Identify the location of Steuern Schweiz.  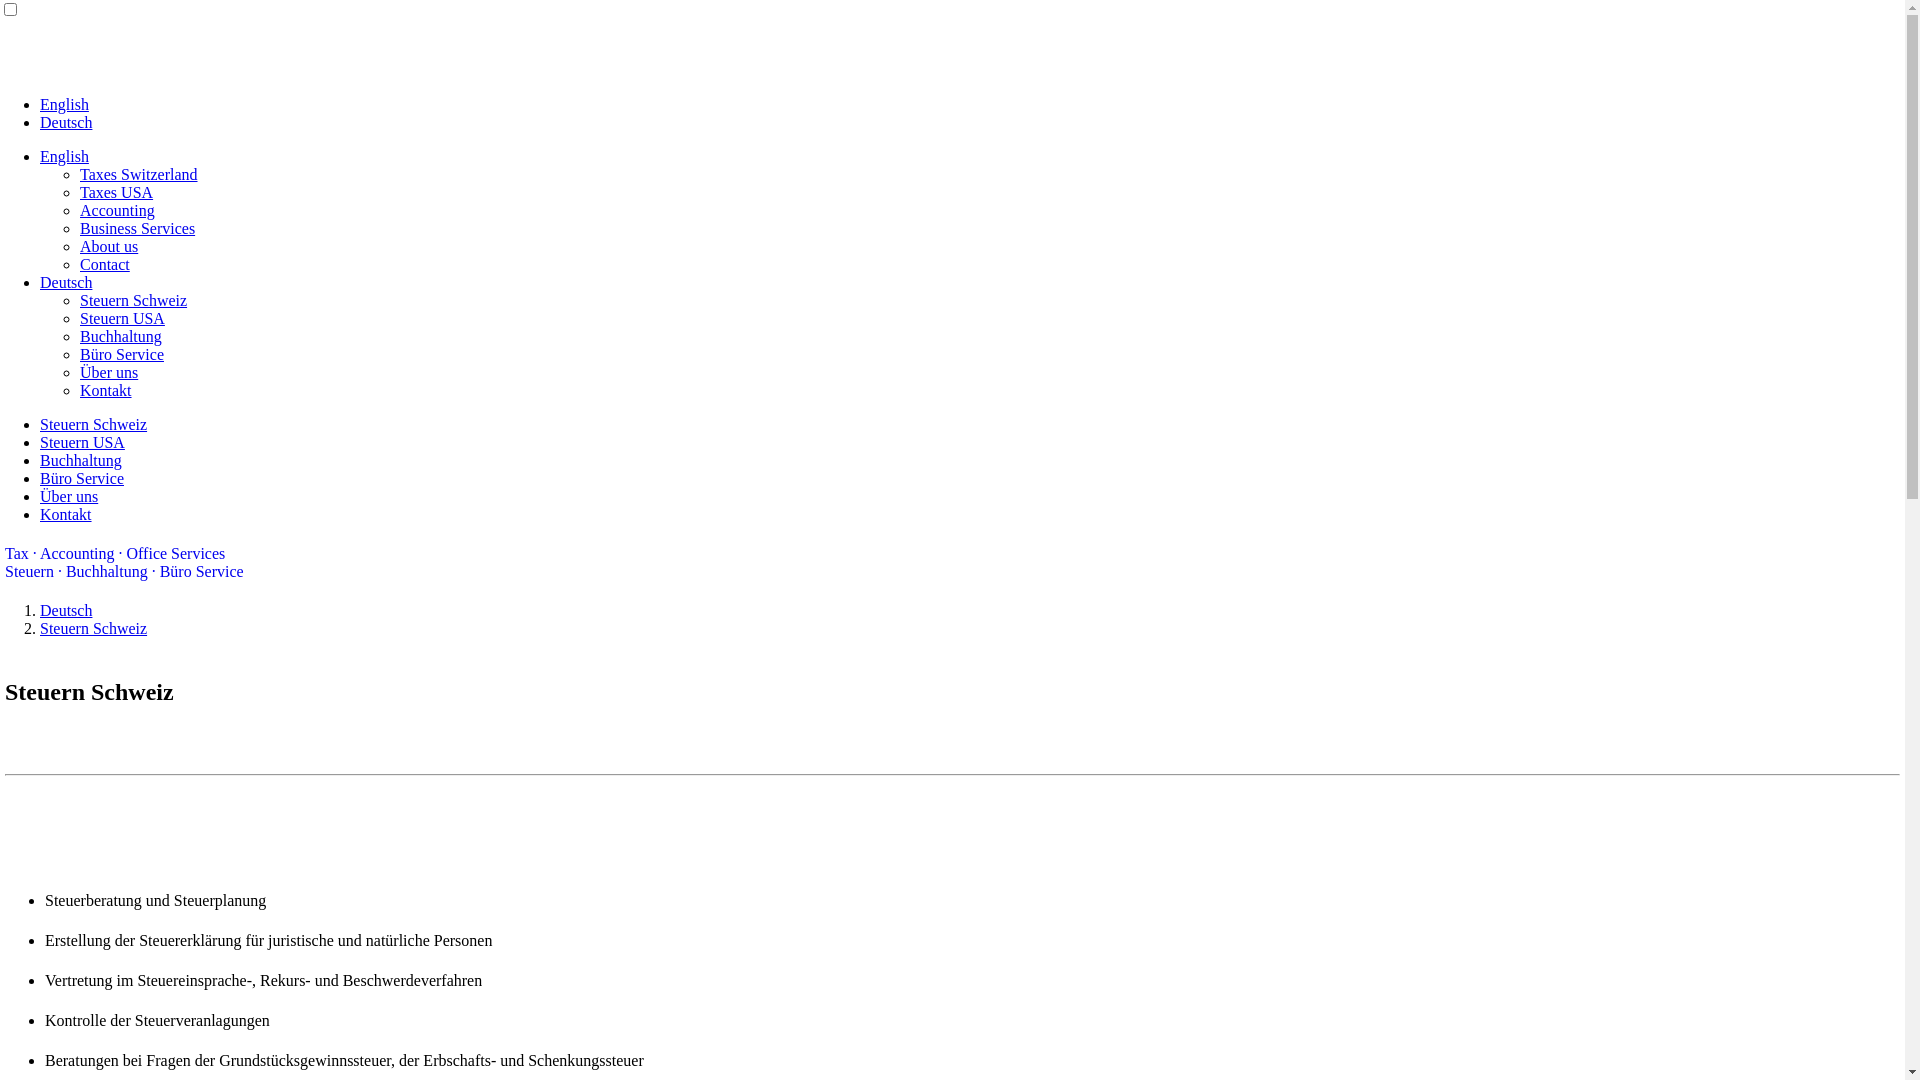
(94, 628).